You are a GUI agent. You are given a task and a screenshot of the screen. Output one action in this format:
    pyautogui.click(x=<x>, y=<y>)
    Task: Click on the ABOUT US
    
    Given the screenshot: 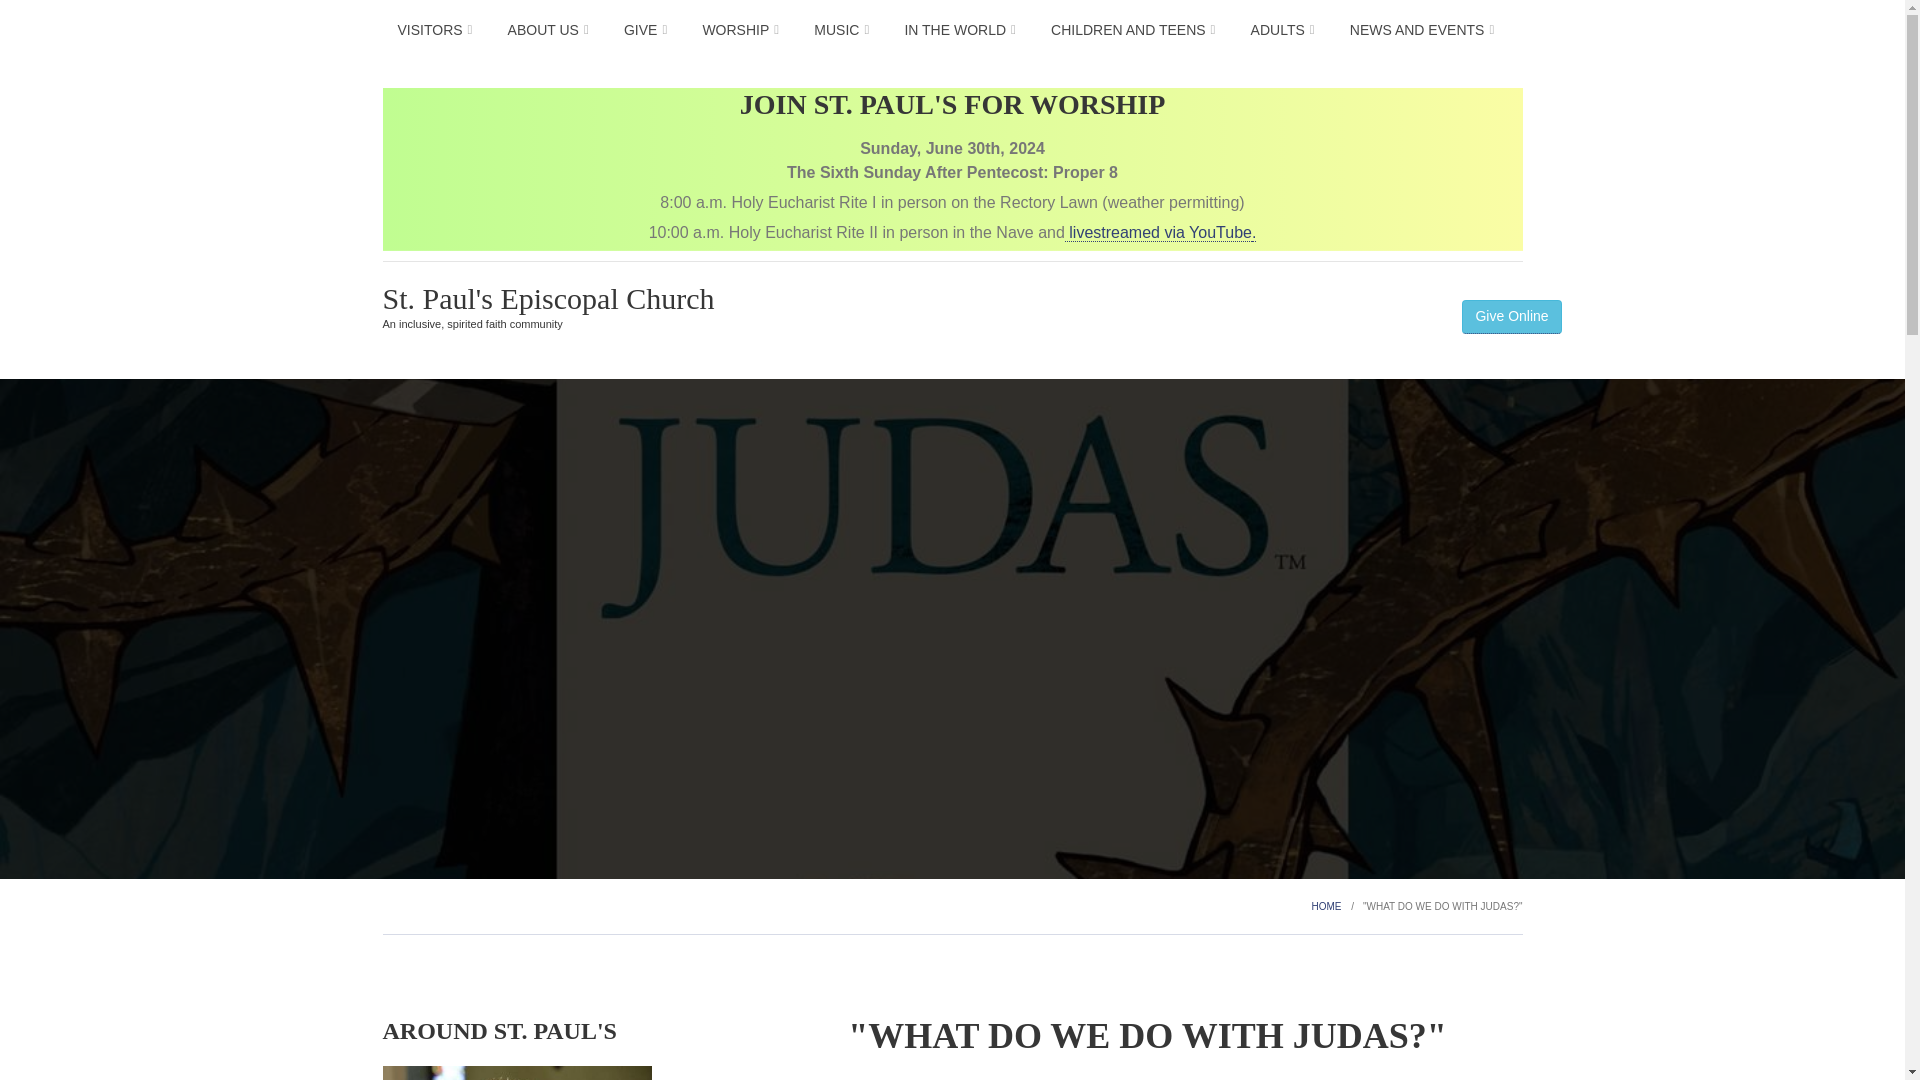 What is the action you would take?
    pyautogui.click(x=550, y=28)
    